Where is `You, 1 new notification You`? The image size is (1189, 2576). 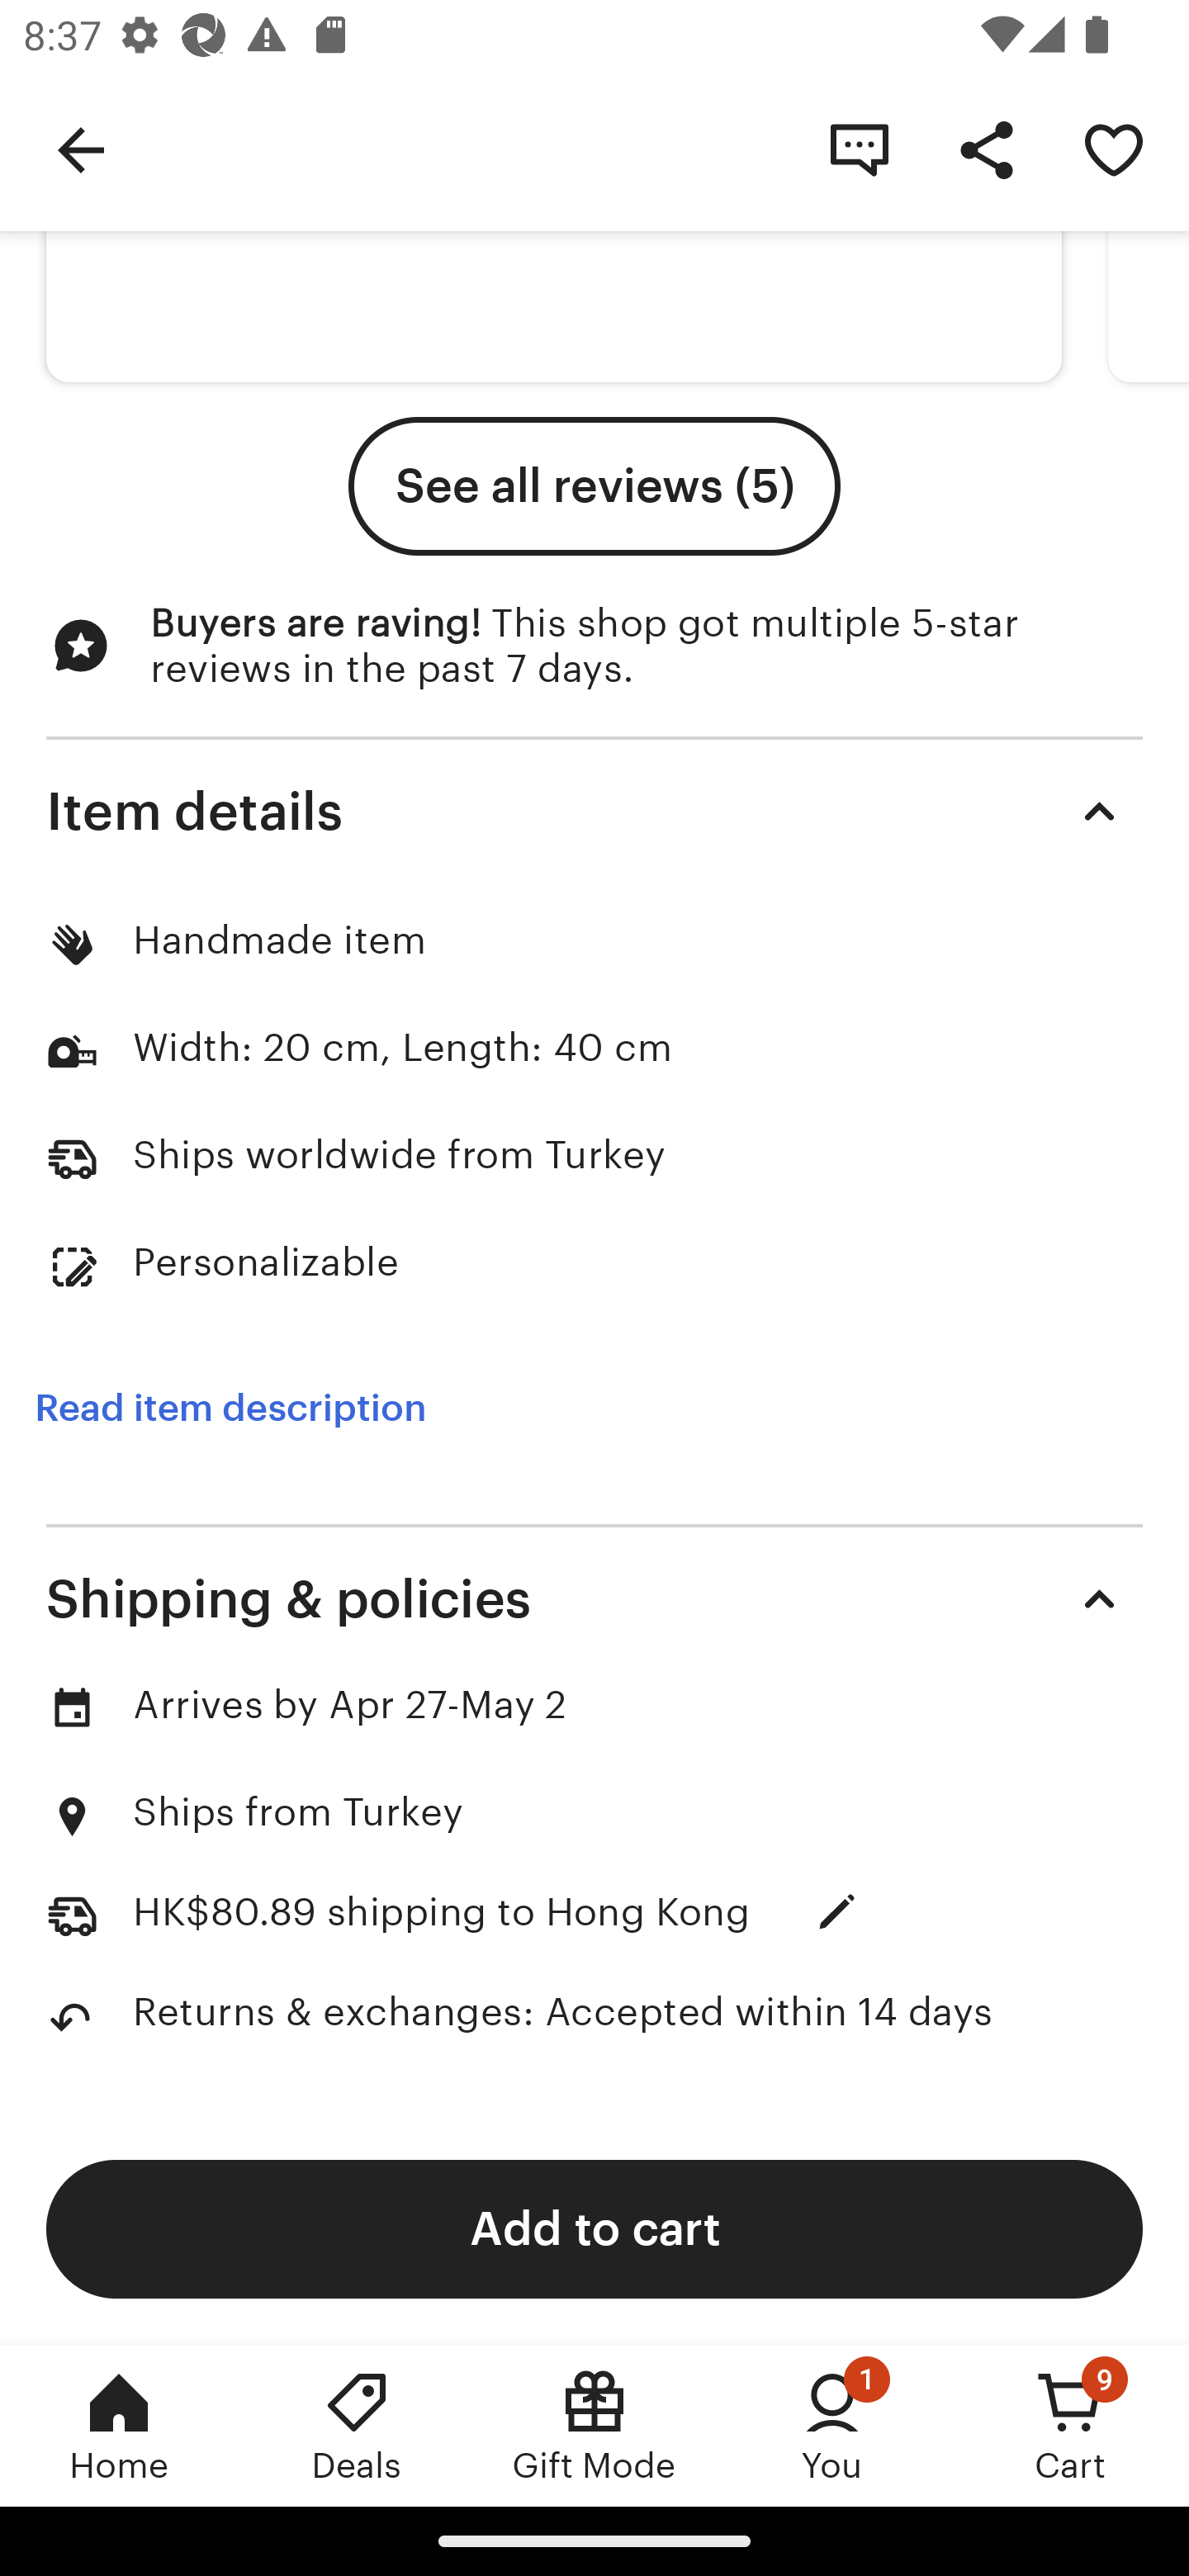
You, 1 new notification You is located at coordinates (832, 2425).